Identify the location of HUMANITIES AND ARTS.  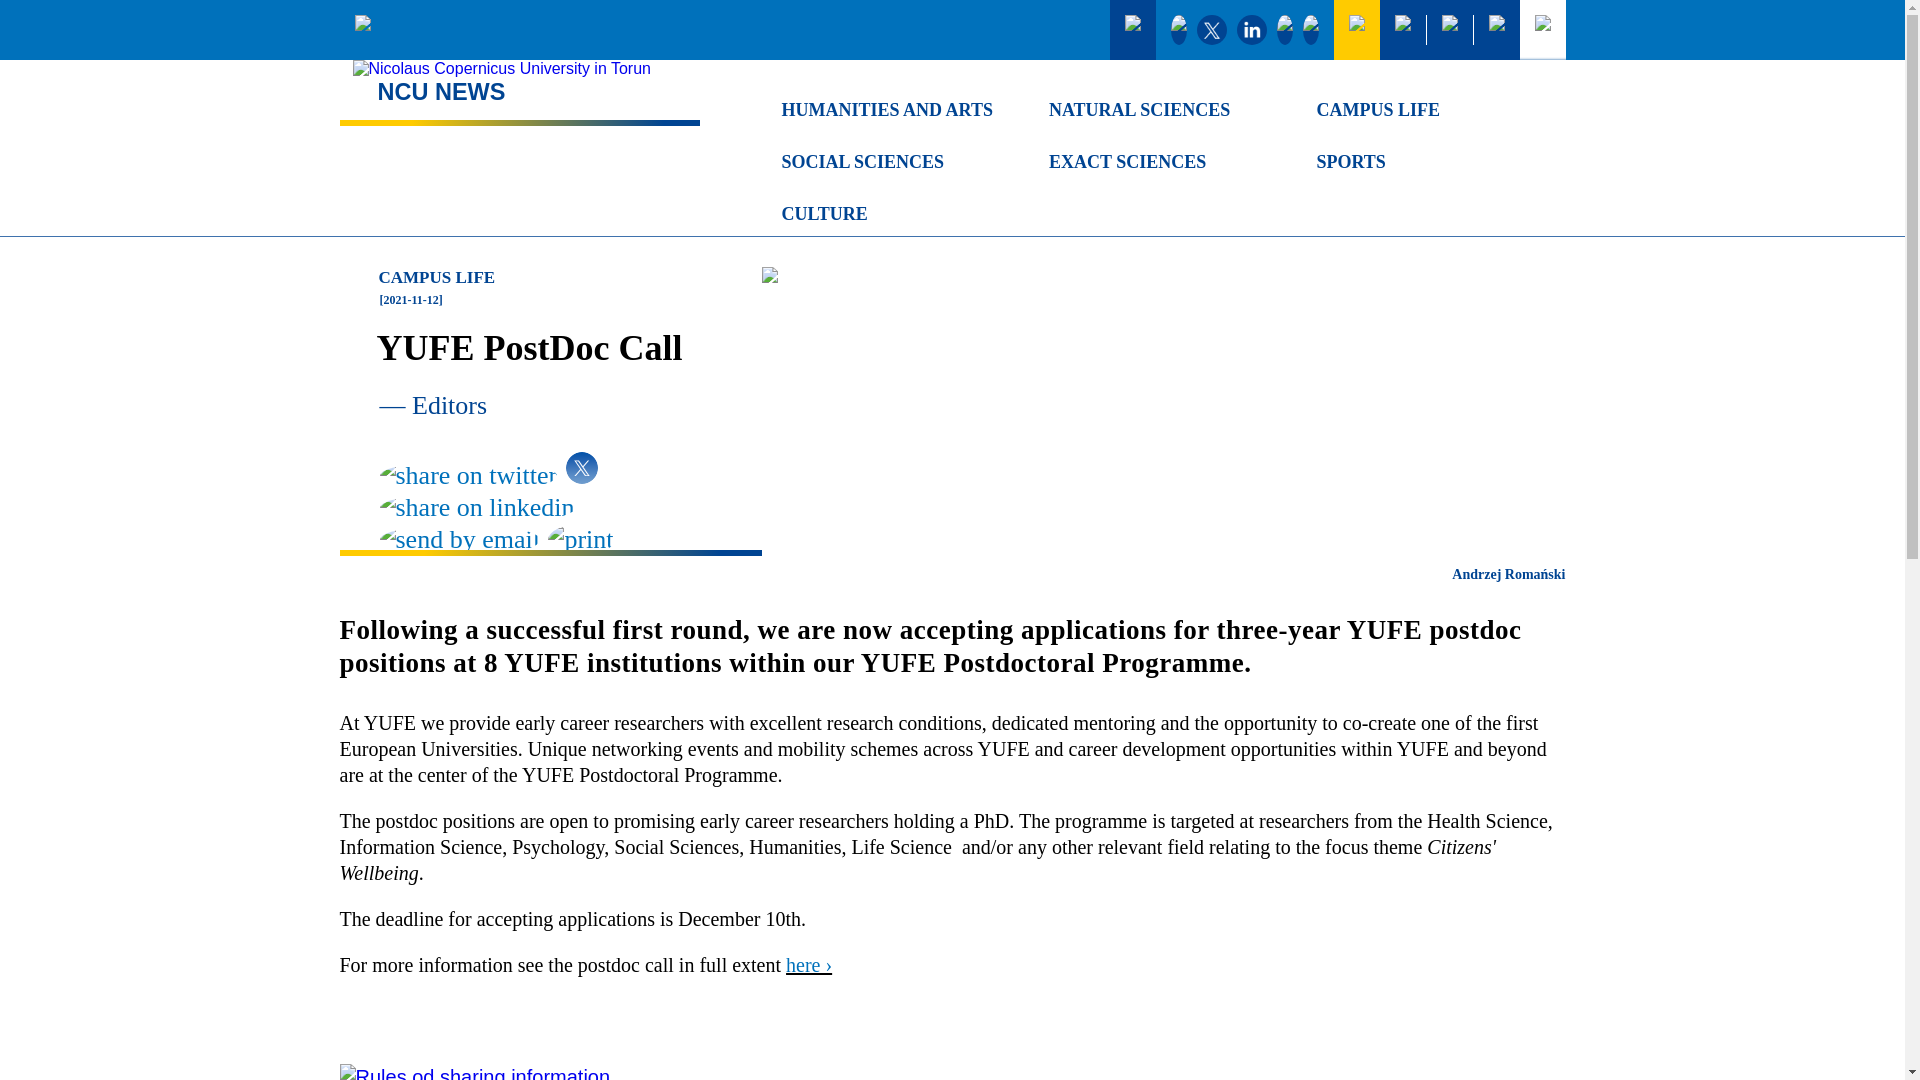
(884, 109).